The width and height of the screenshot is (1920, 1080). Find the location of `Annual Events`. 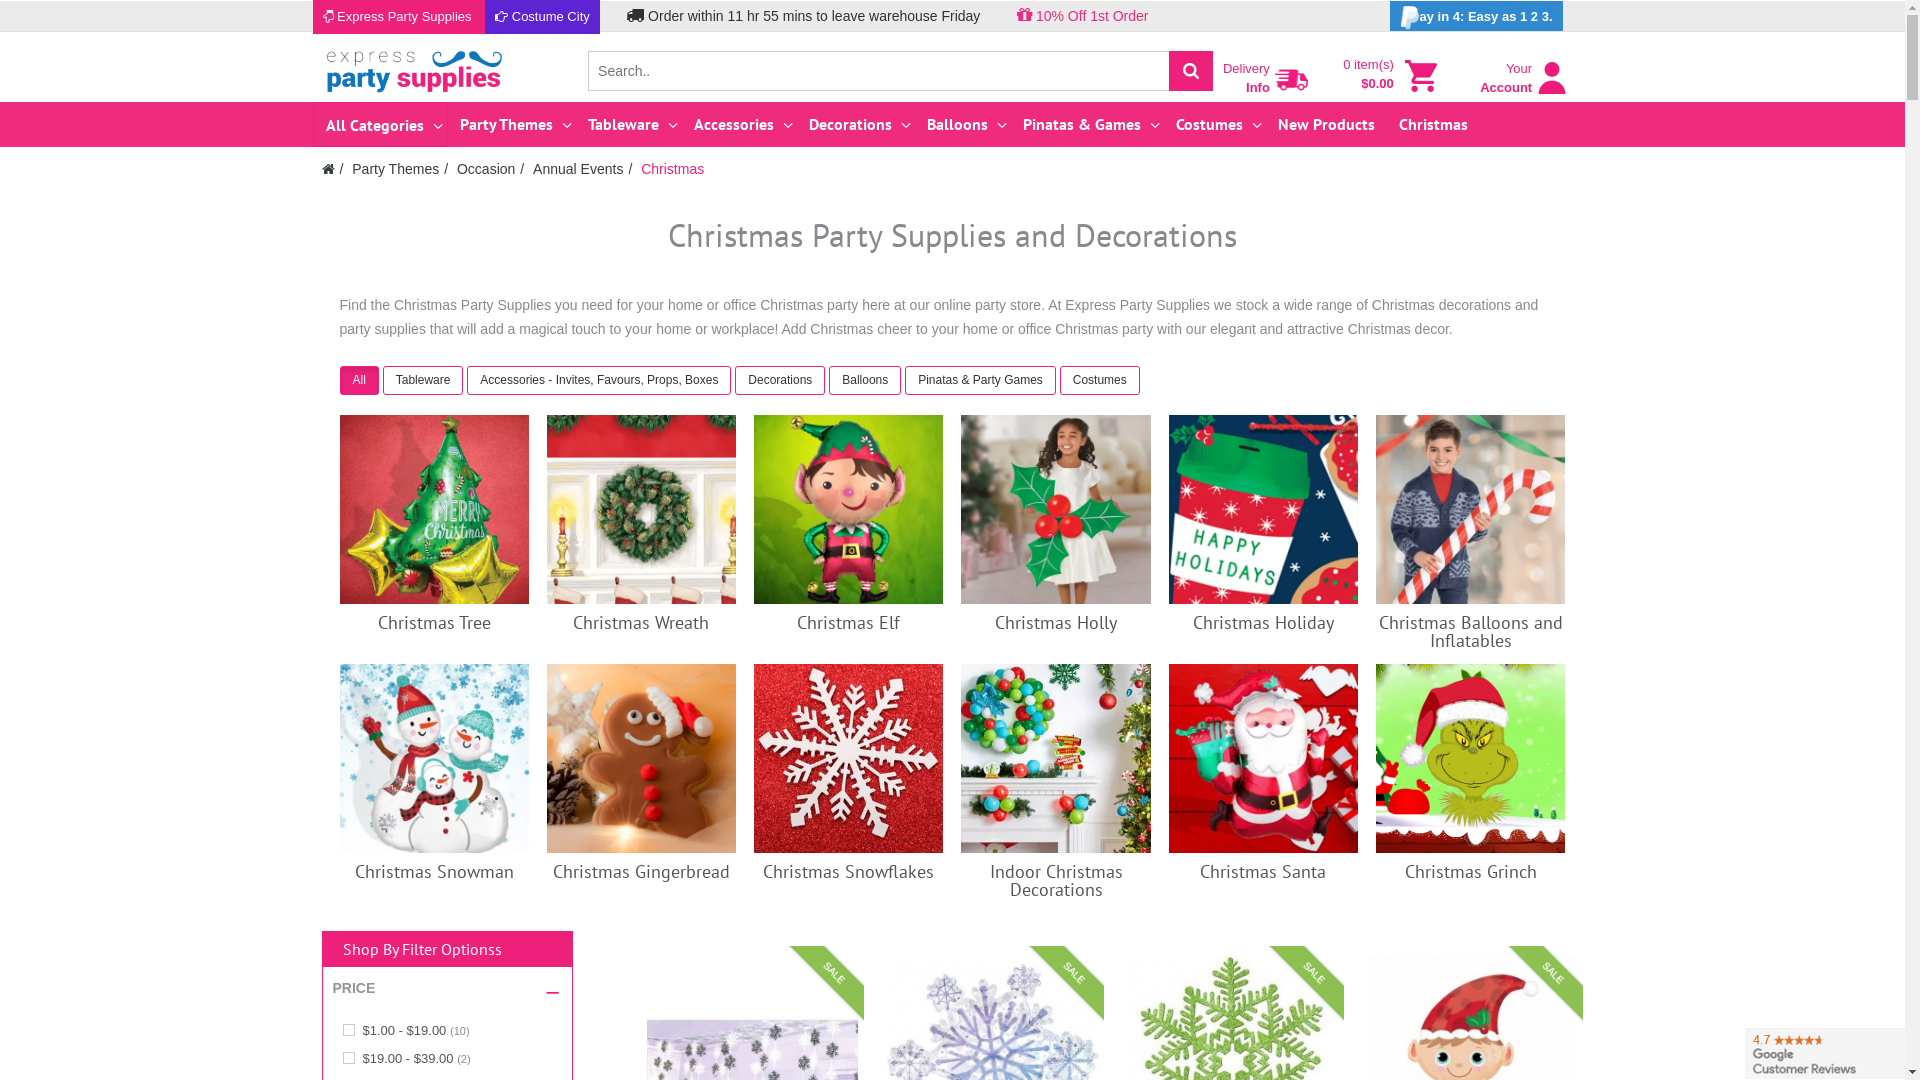

Annual Events is located at coordinates (578, 169).